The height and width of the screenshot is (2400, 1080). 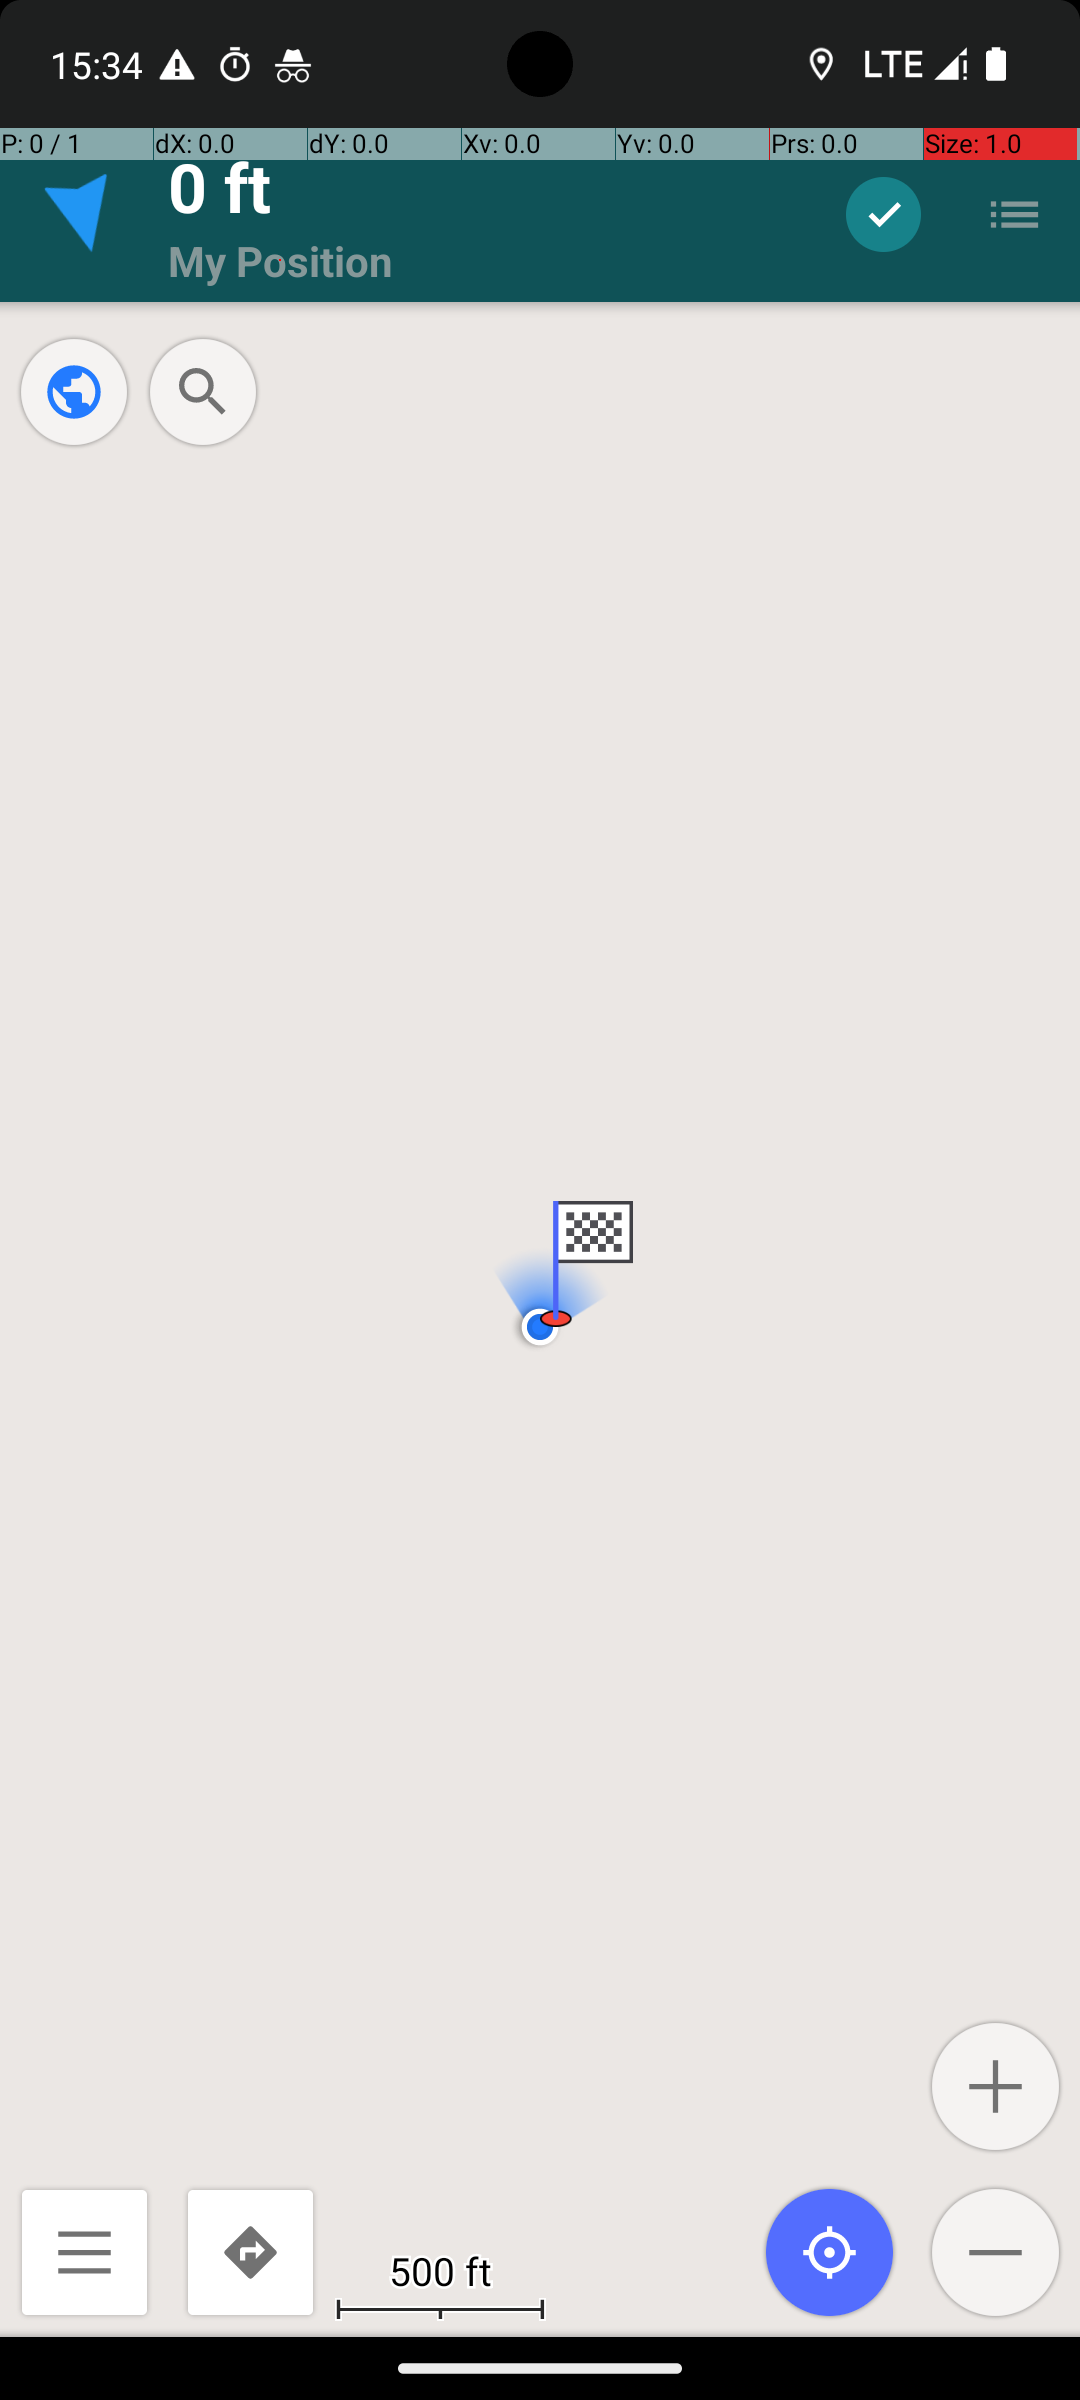 What do you see at coordinates (830, 2252) in the screenshot?
I see `Where am I` at bounding box center [830, 2252].